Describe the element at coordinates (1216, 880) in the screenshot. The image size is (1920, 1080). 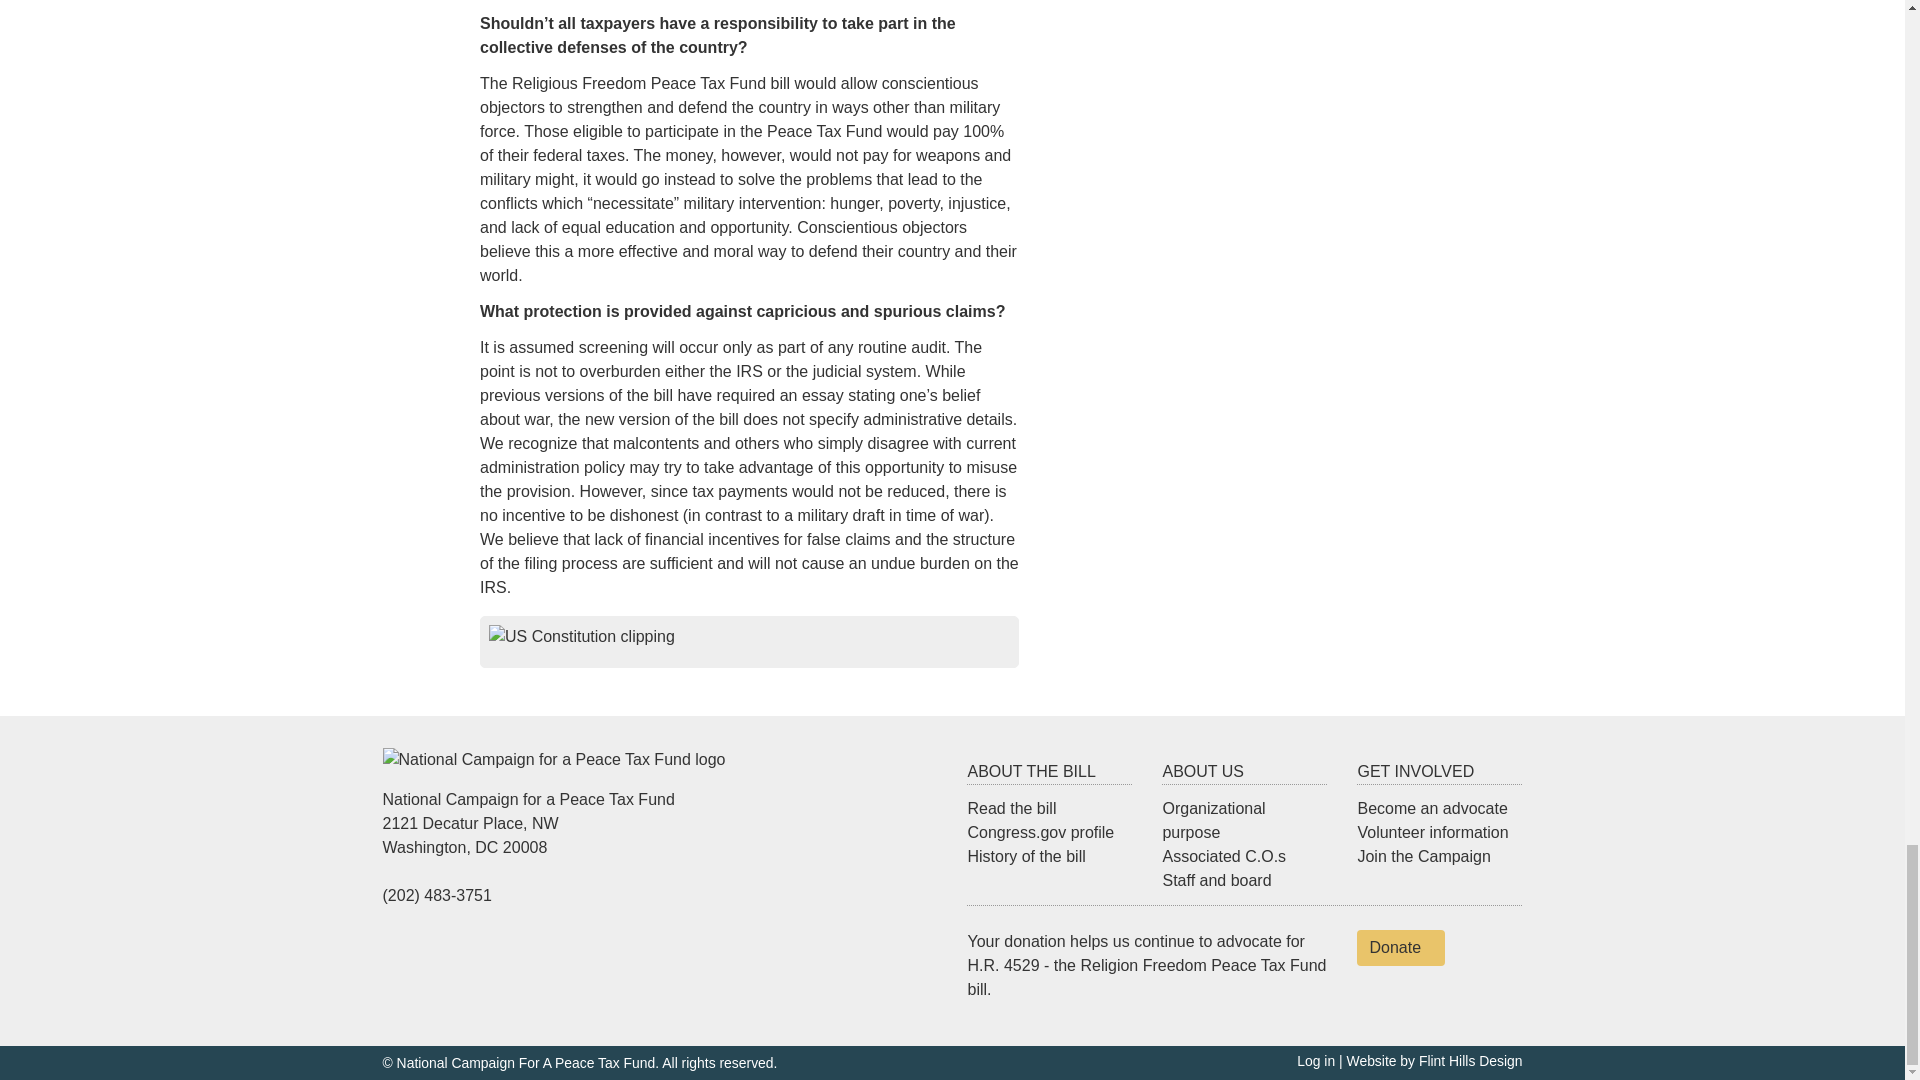
I see `Staff and board` at that location.